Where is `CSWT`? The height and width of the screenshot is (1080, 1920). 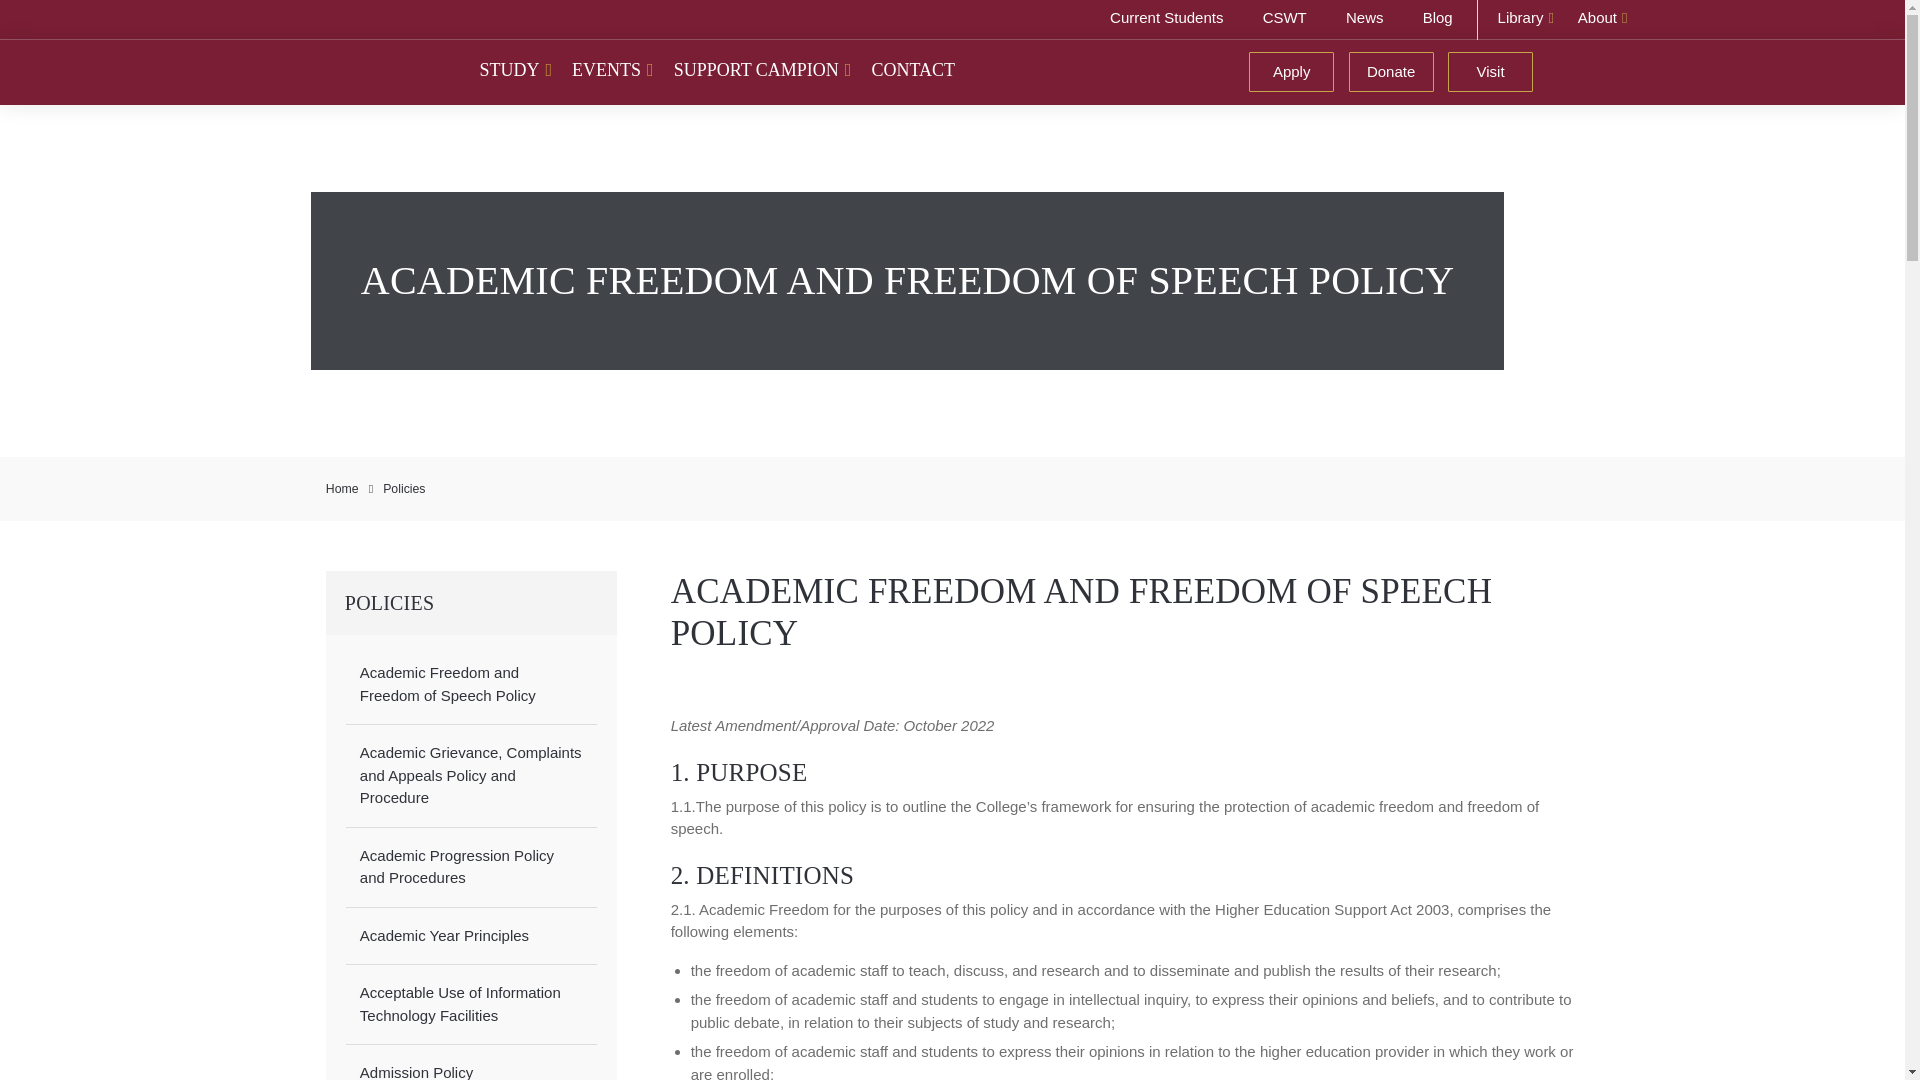
CSWT is located at coordinates (1266, 20).